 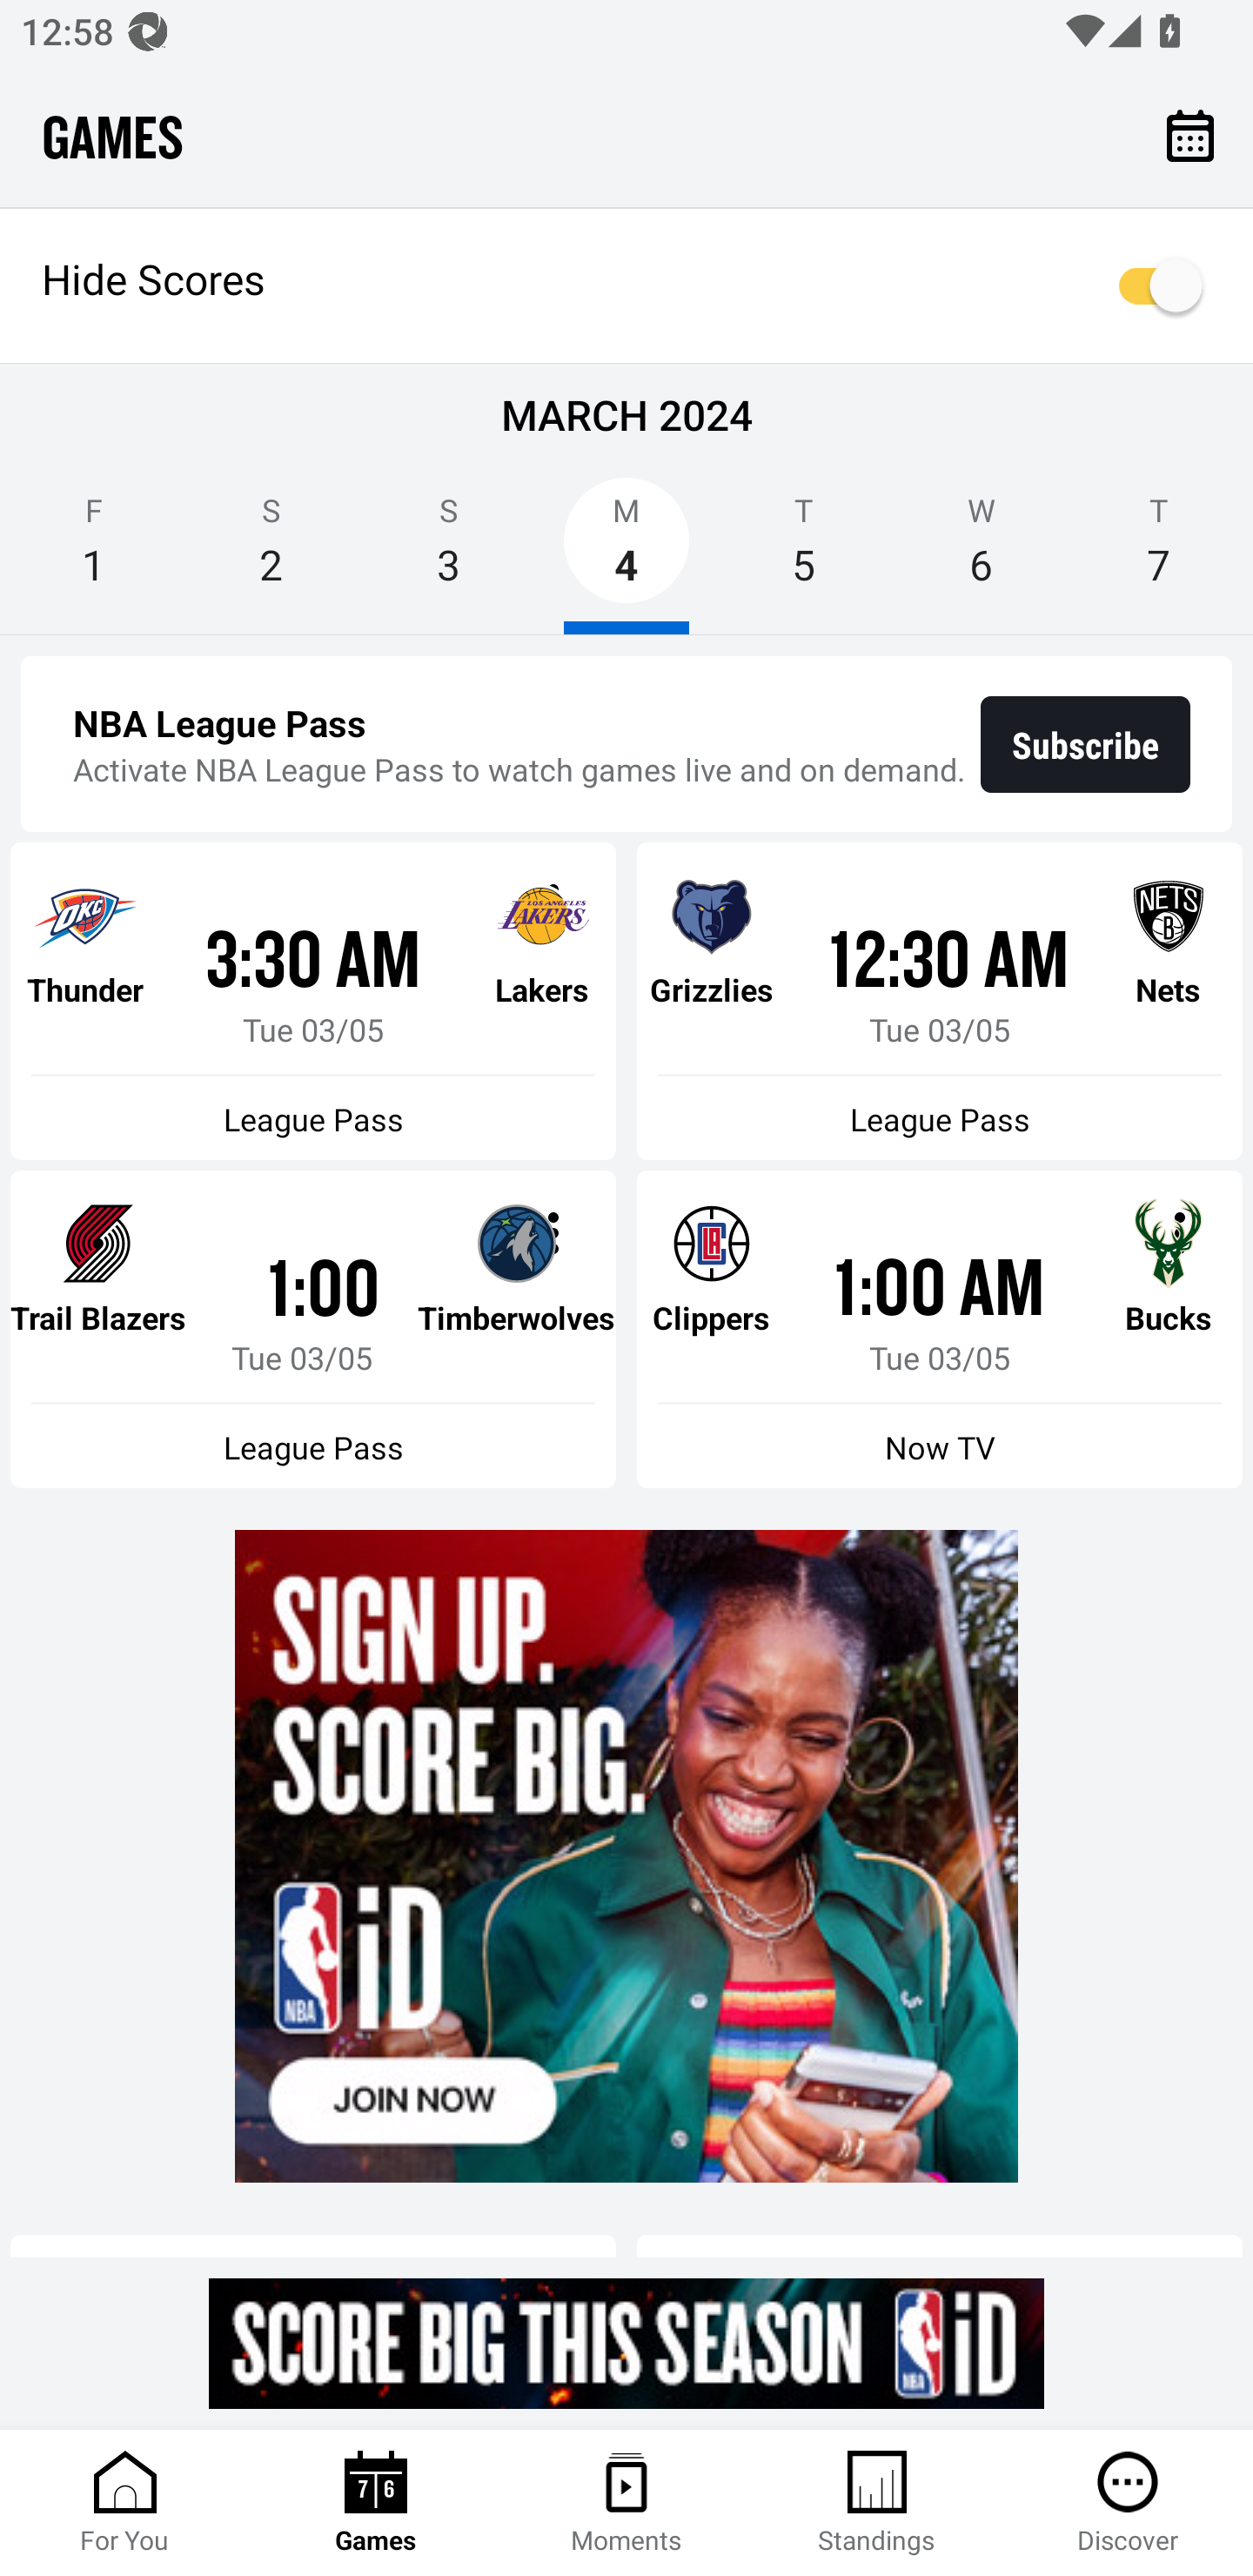 What do you see at coordinates (981, 550) in the screenshot?
I see `W 6` at bounding box center [981, 550].